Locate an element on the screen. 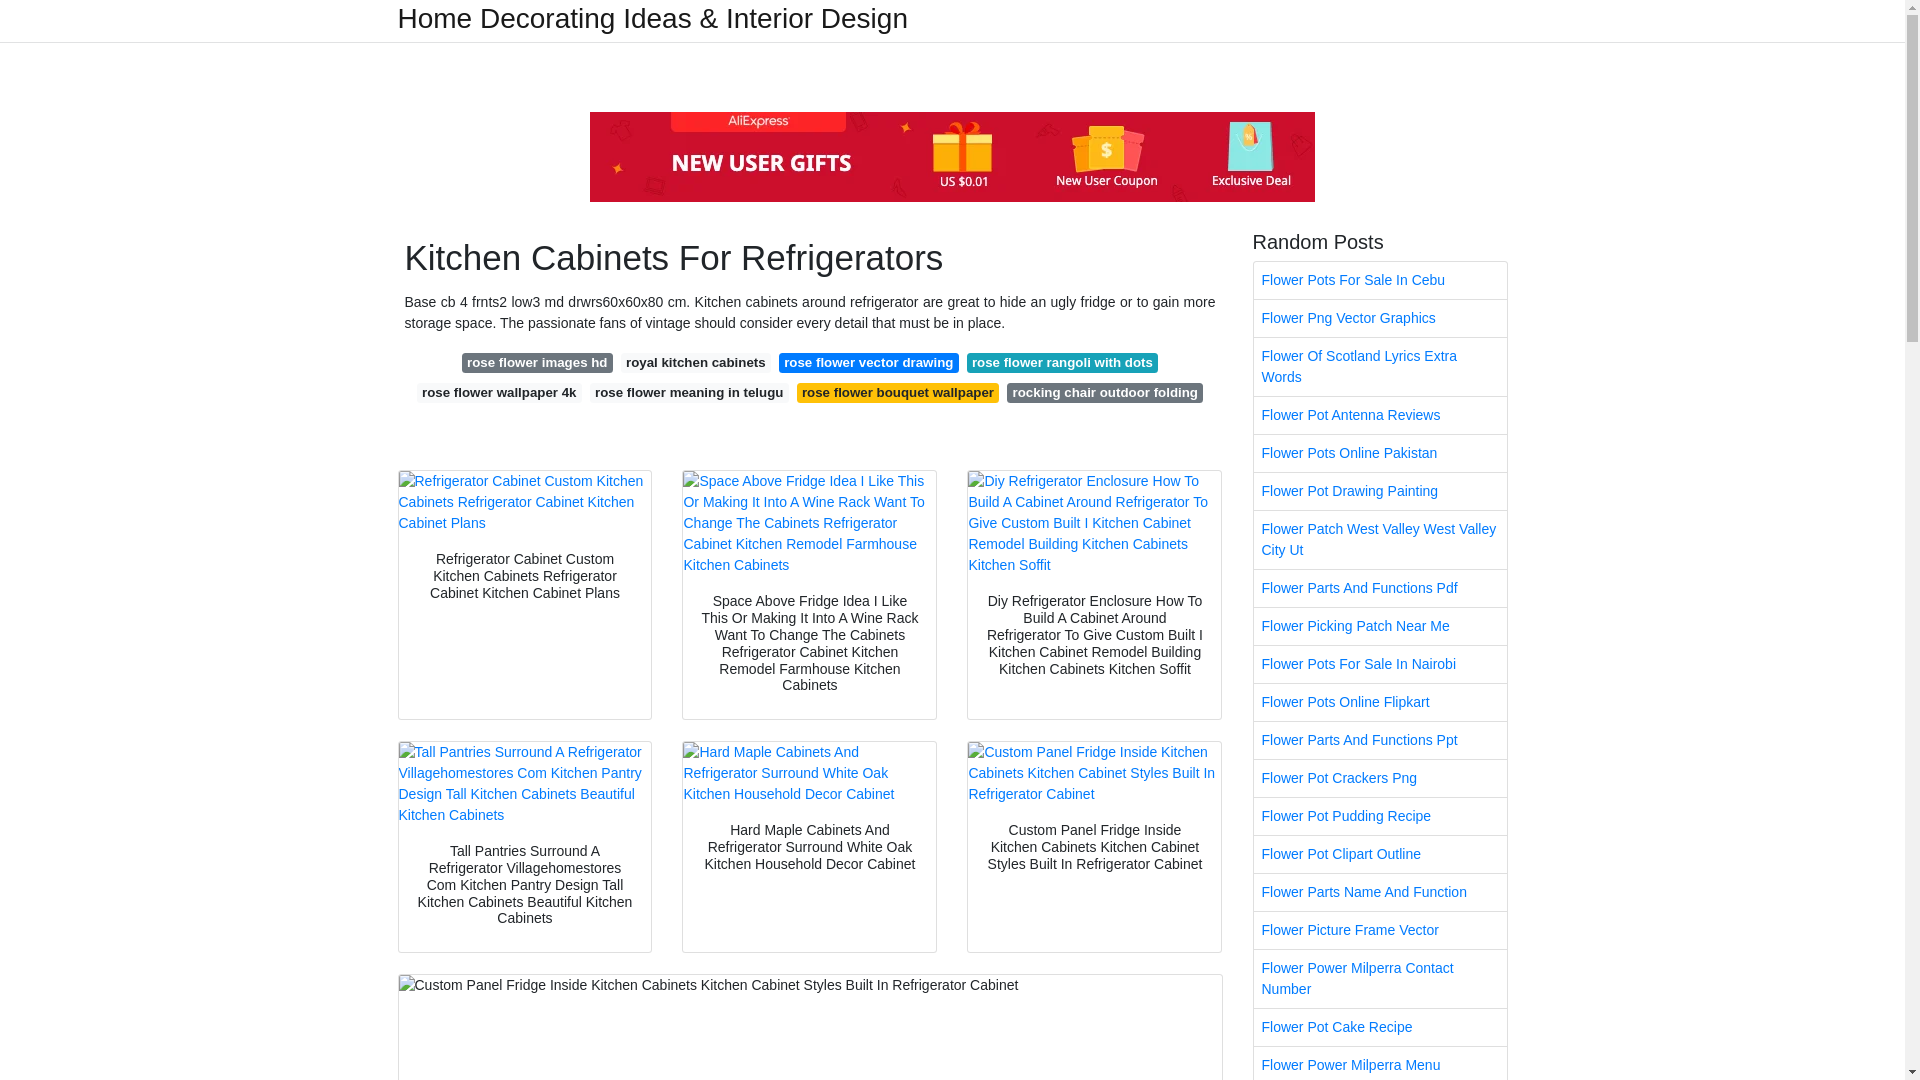  Flower Patch West Valley West Valley City Ut is located at coordinates (1380, 540).